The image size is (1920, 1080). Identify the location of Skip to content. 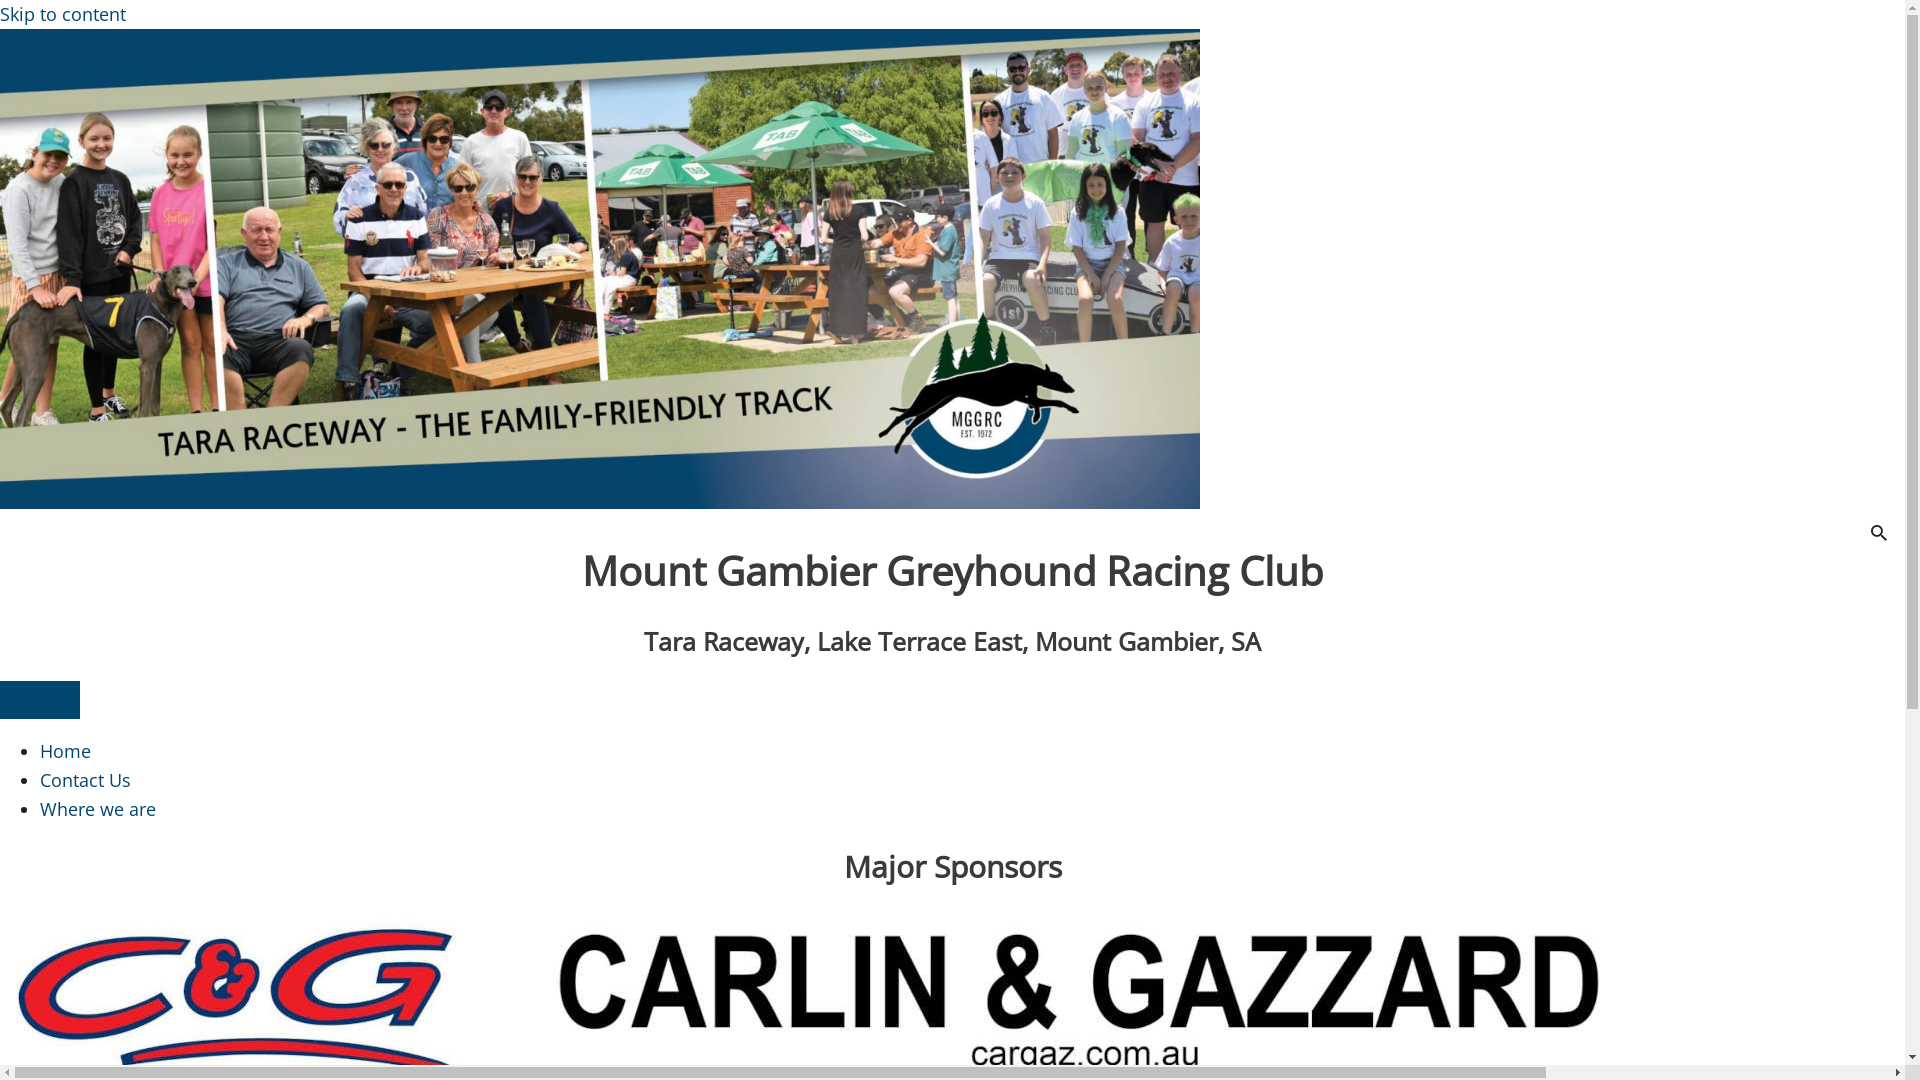
(63, 14).